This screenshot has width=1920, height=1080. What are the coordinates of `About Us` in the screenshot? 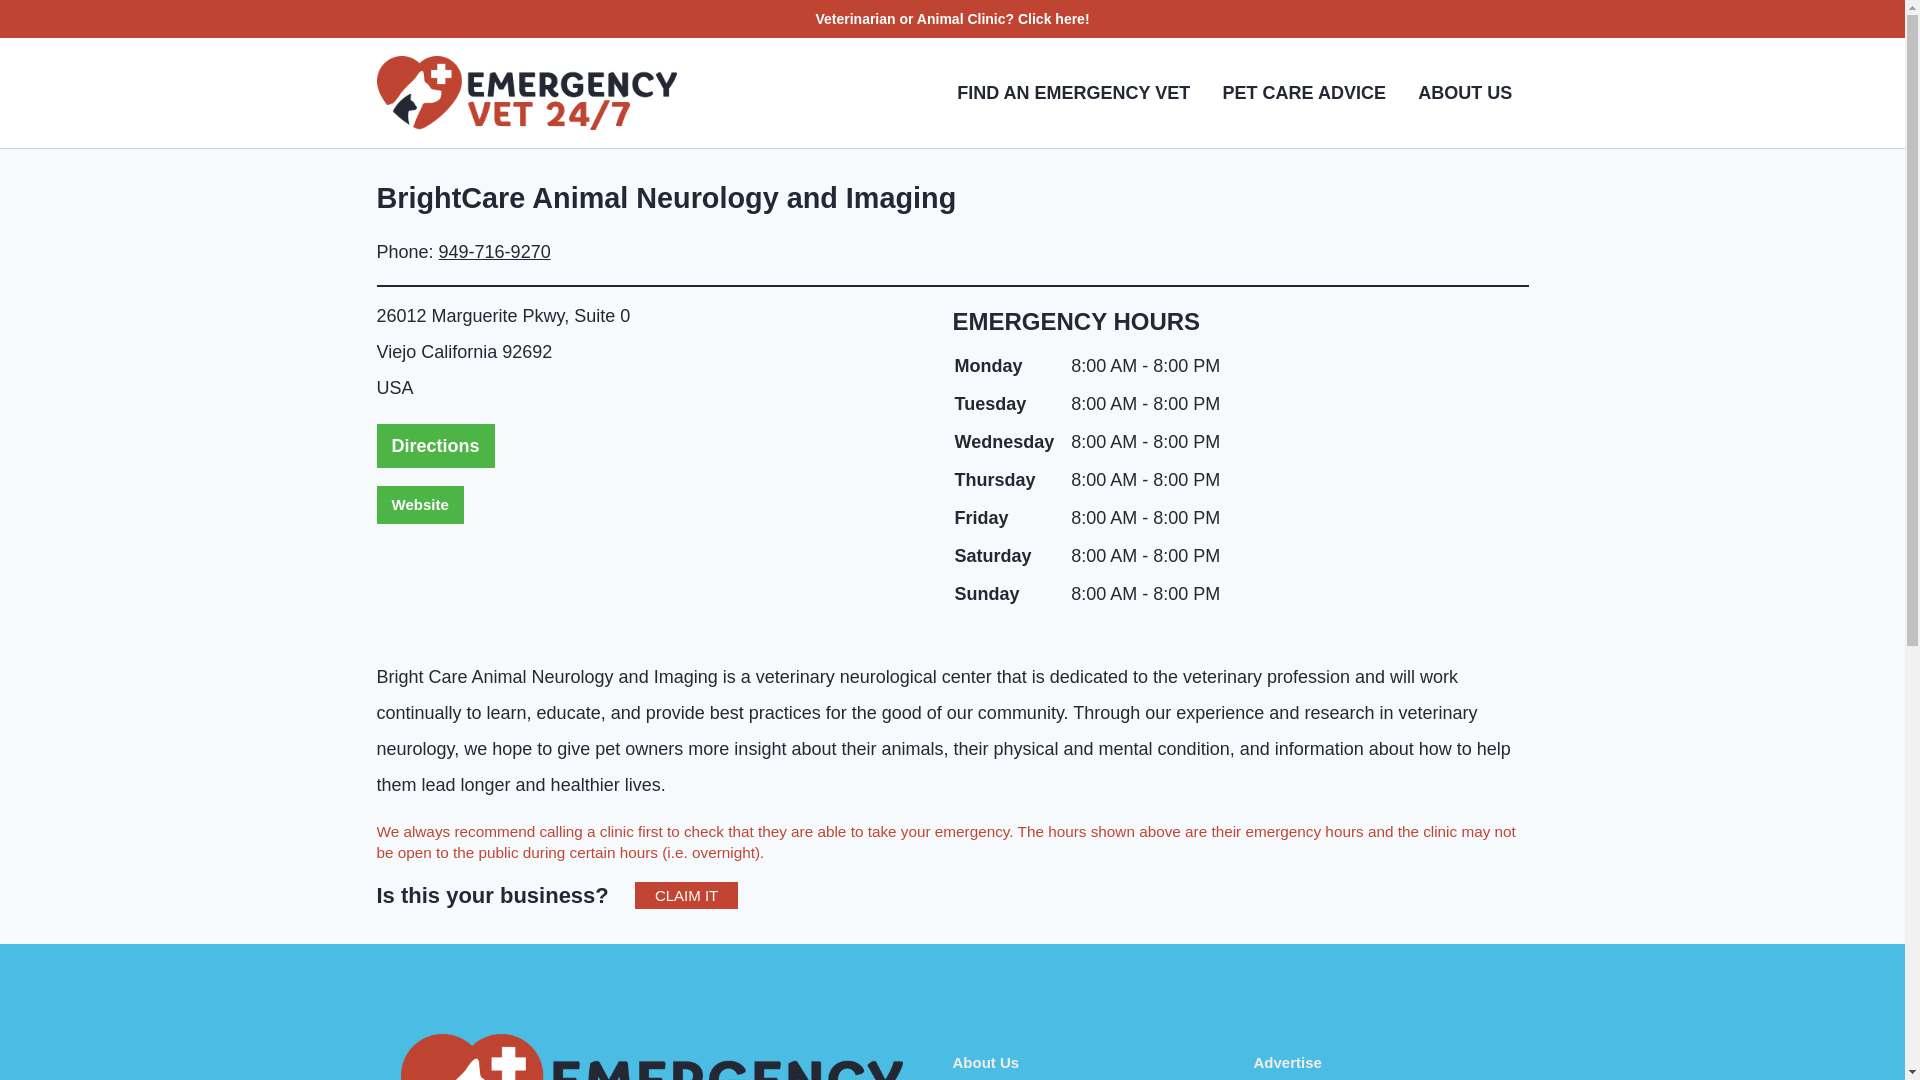 It's located at (986, 1062).